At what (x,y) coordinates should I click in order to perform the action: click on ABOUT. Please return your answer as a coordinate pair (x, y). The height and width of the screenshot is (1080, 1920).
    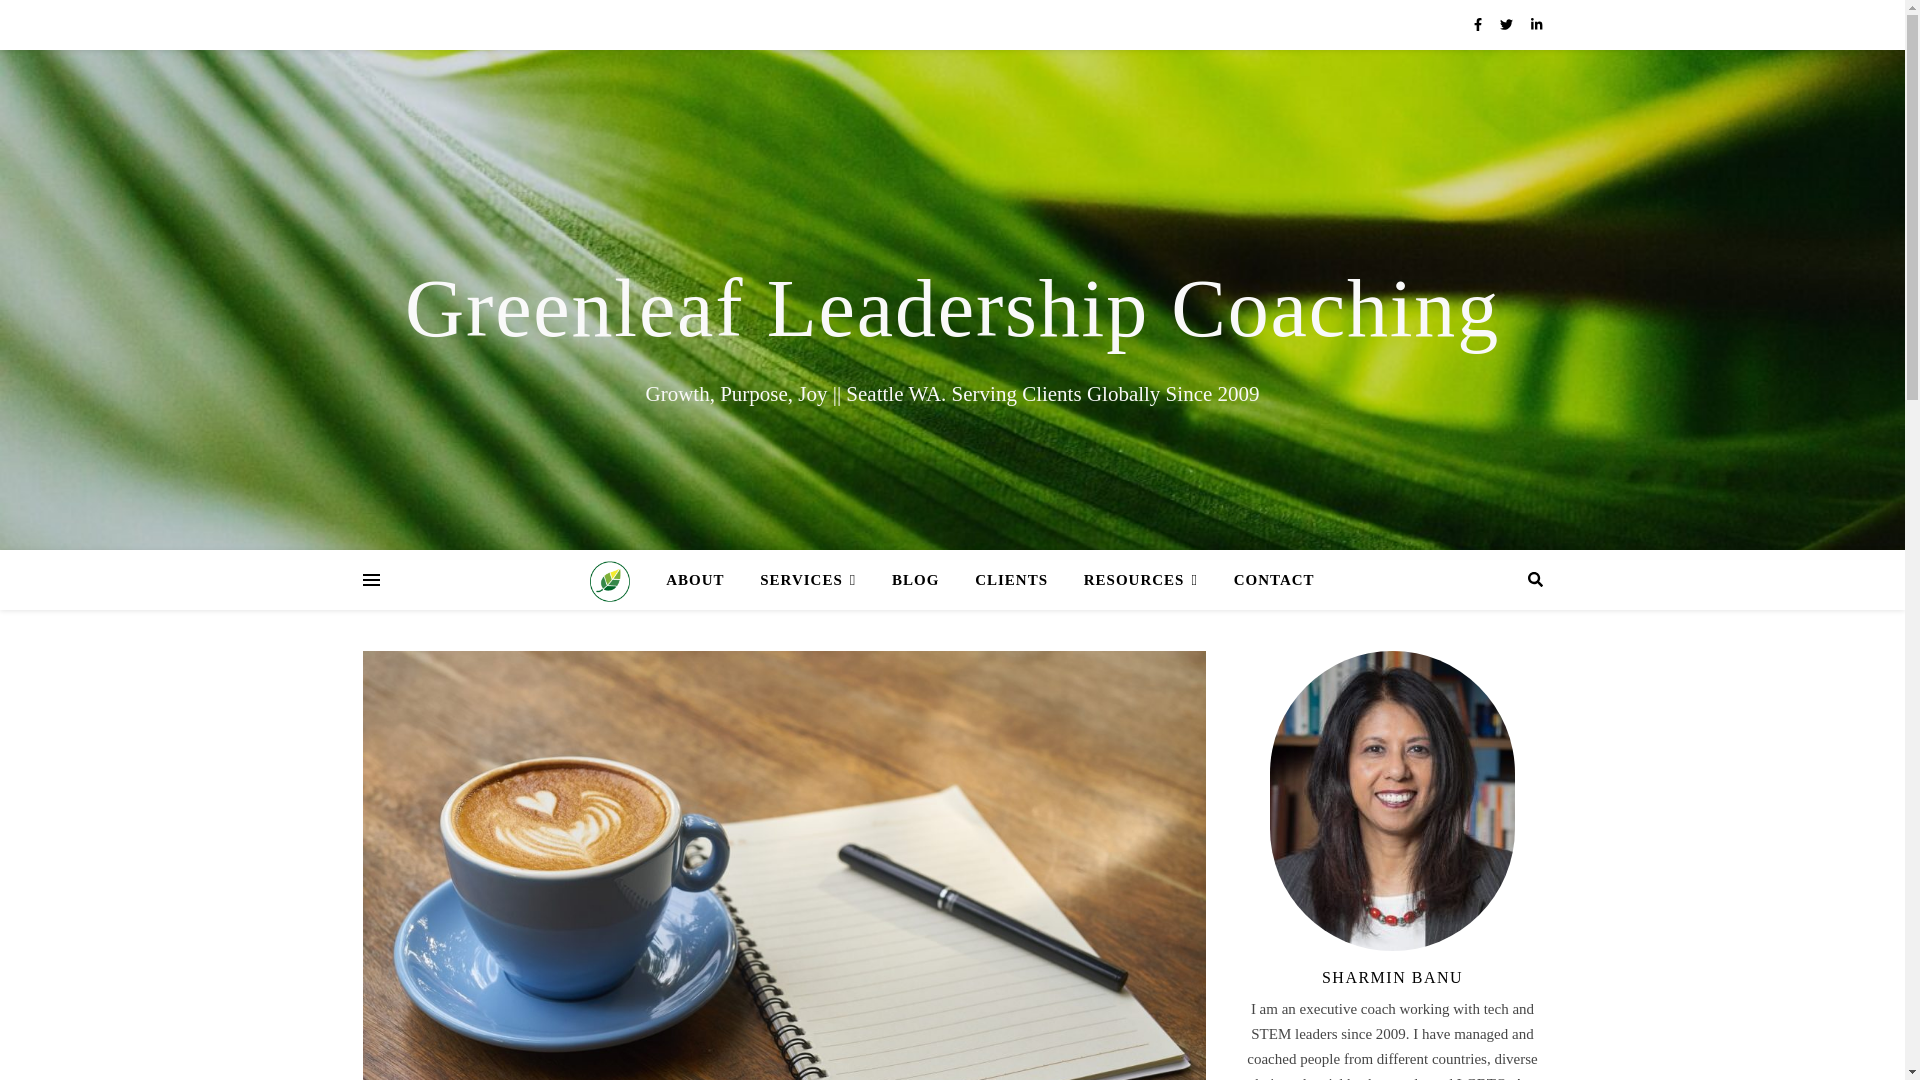
    Looking at the image, I should click on (694, 580).